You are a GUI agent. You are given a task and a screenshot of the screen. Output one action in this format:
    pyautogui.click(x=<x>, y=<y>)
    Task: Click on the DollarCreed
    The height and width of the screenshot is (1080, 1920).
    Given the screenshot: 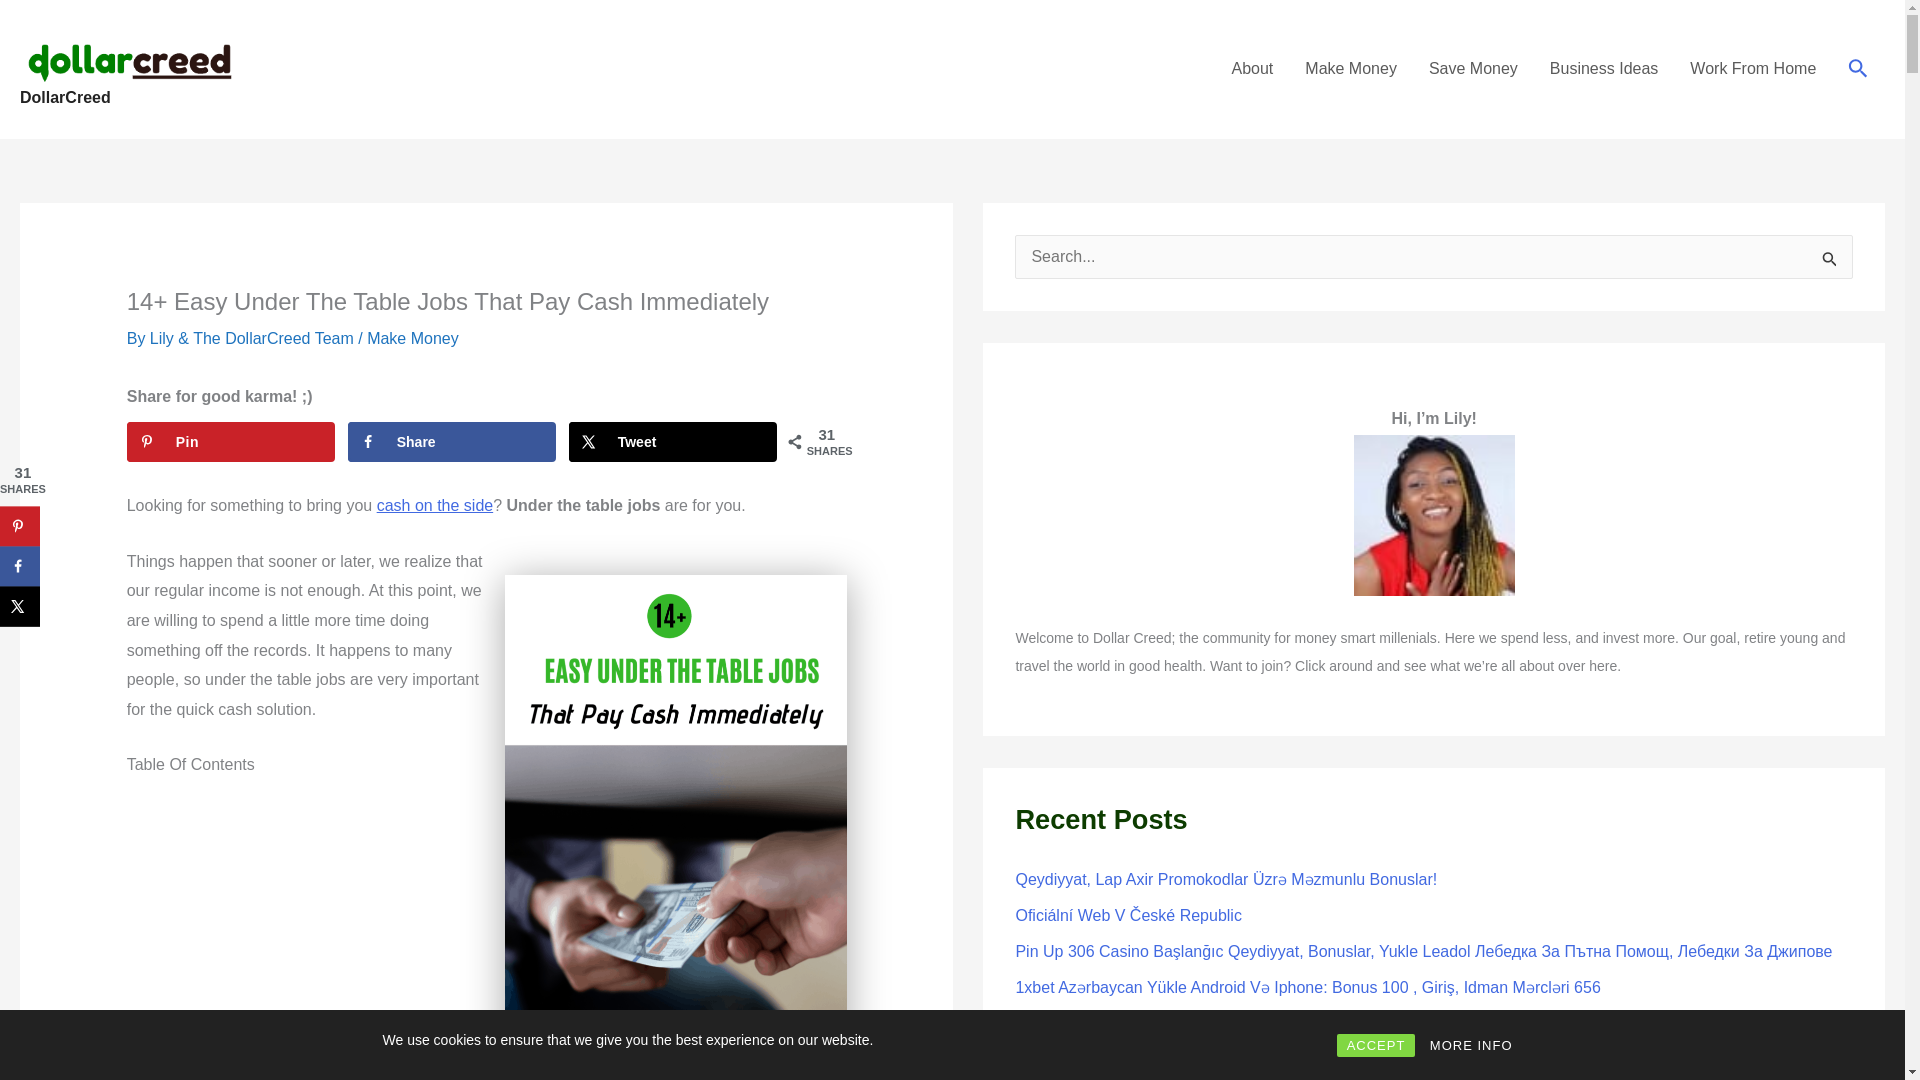 What is the action you would take?
    pyautogui.click(x=65, y=96)
    